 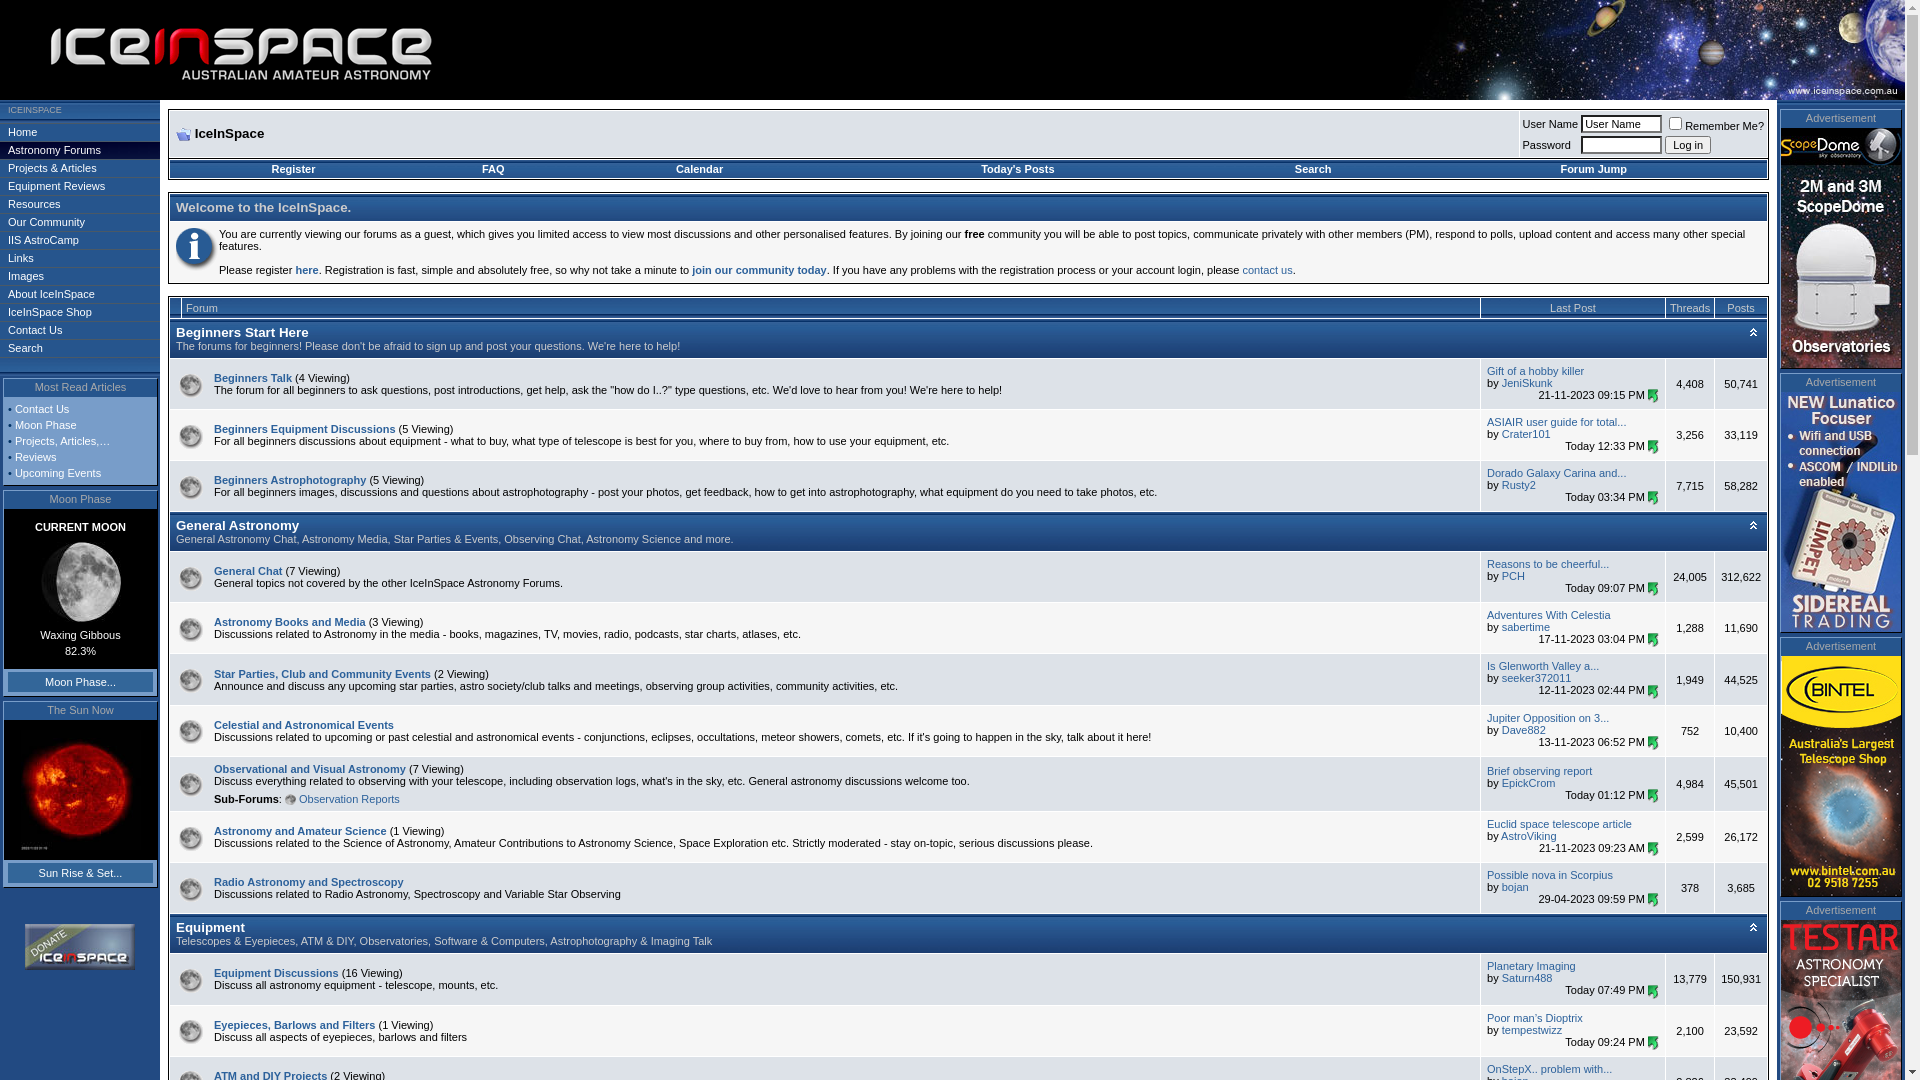 I want to click on Resources, so click(x=80, y=204).